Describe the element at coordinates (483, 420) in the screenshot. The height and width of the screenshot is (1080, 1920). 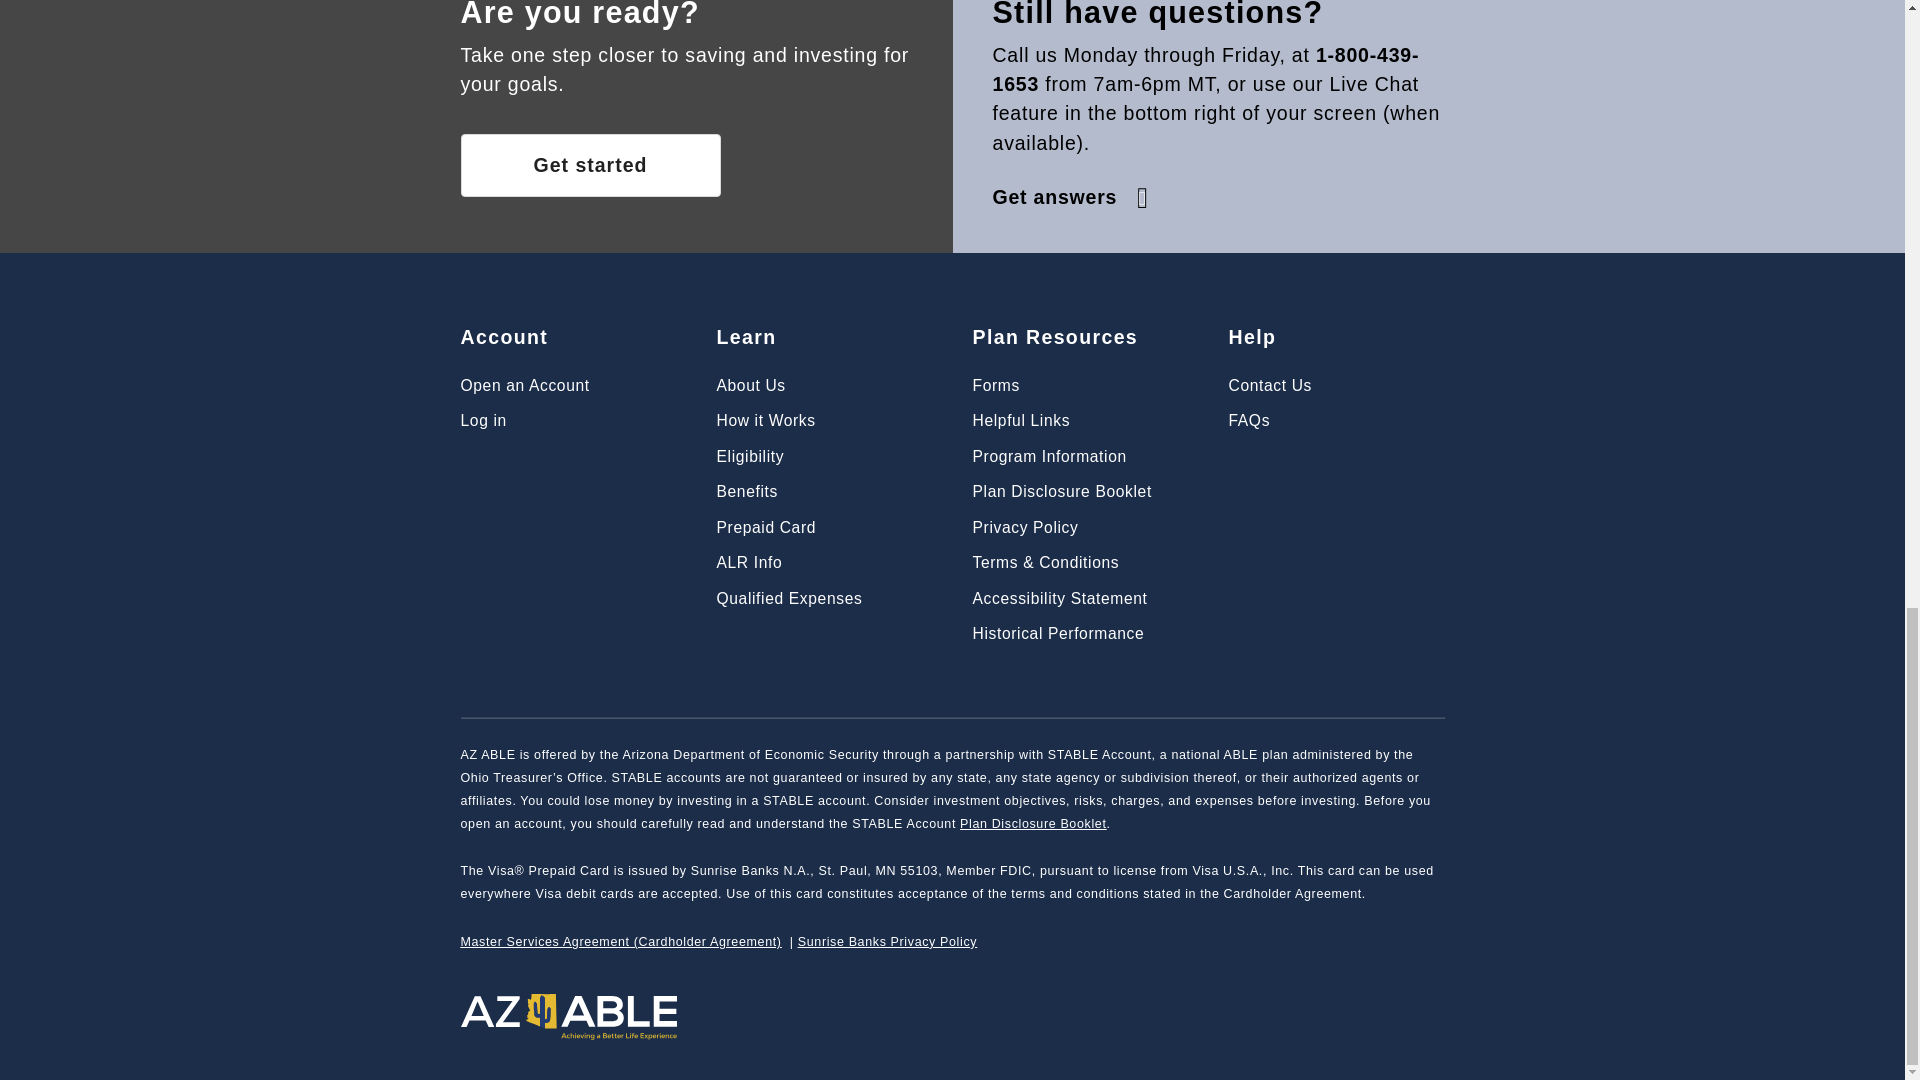
I see `Log in` at that location.